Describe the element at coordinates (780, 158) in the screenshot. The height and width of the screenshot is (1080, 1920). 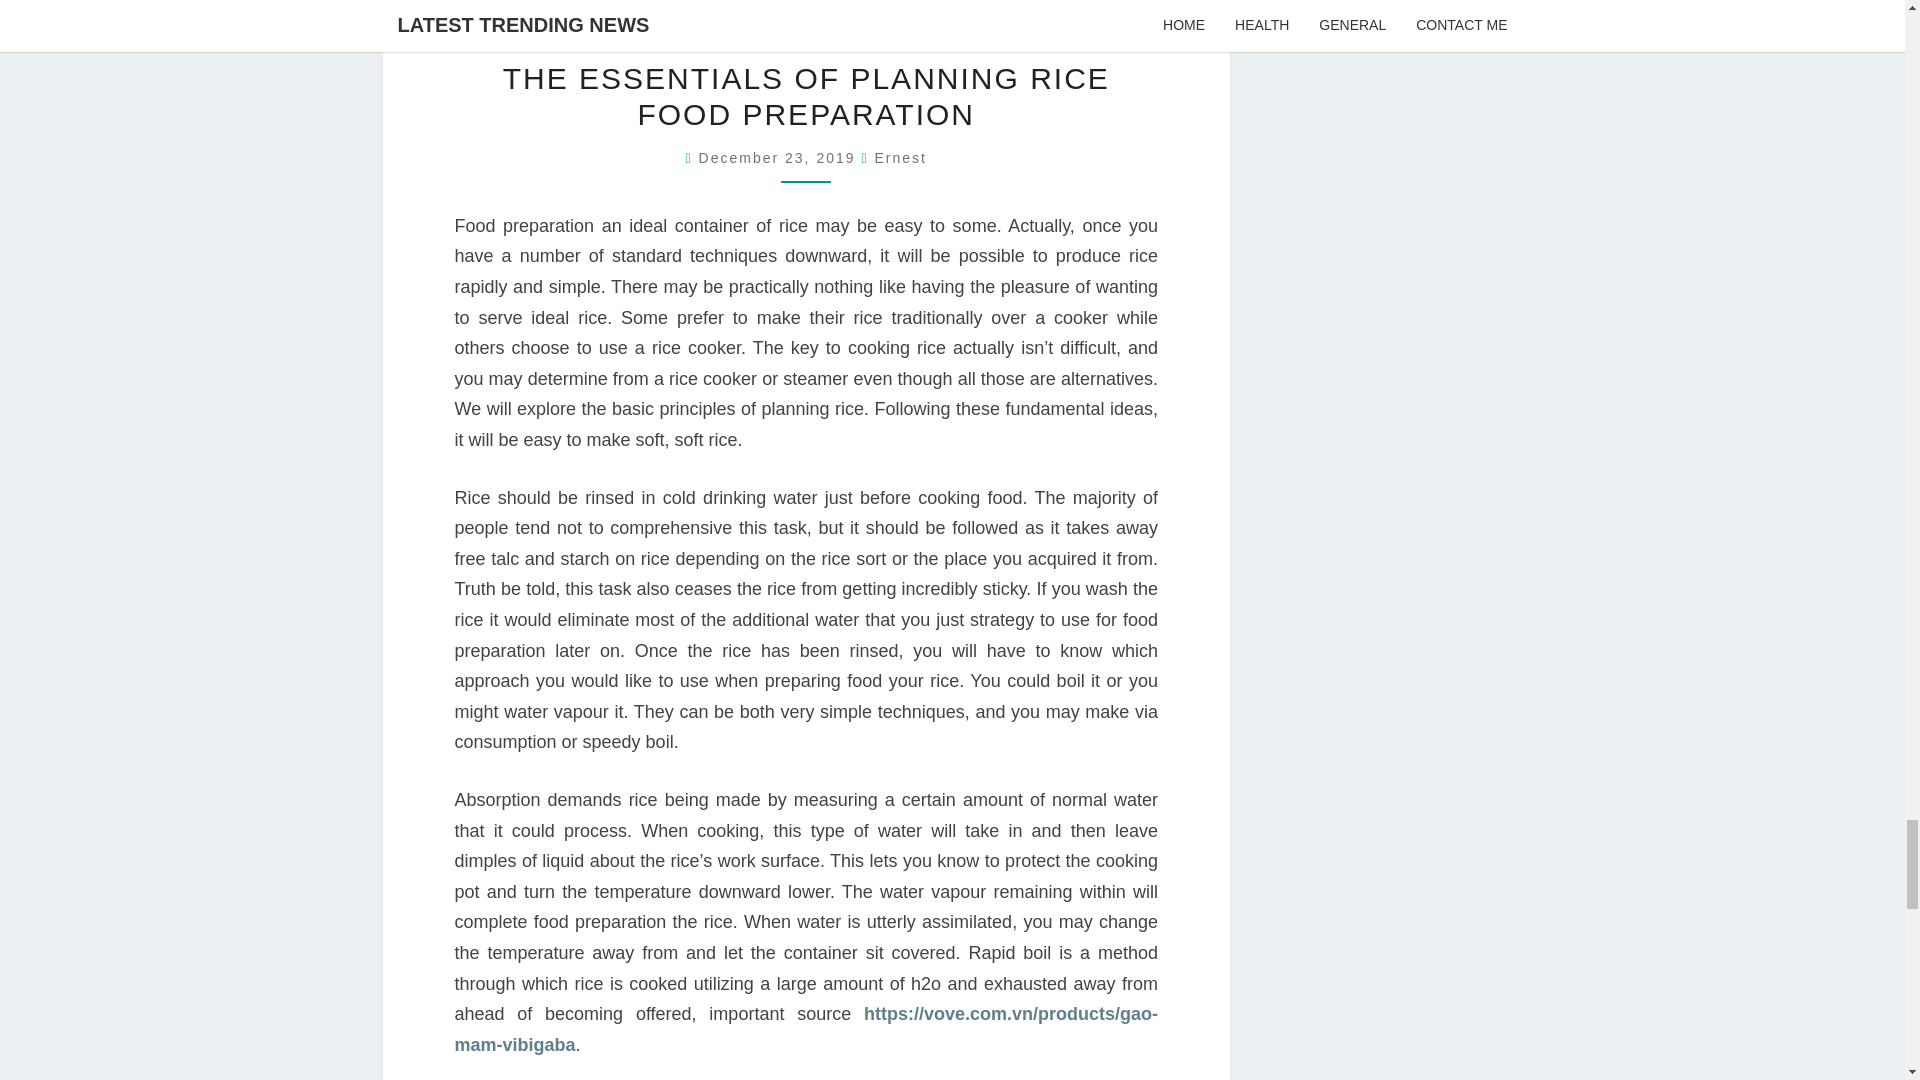
I see `December 23, 2019` at that location.